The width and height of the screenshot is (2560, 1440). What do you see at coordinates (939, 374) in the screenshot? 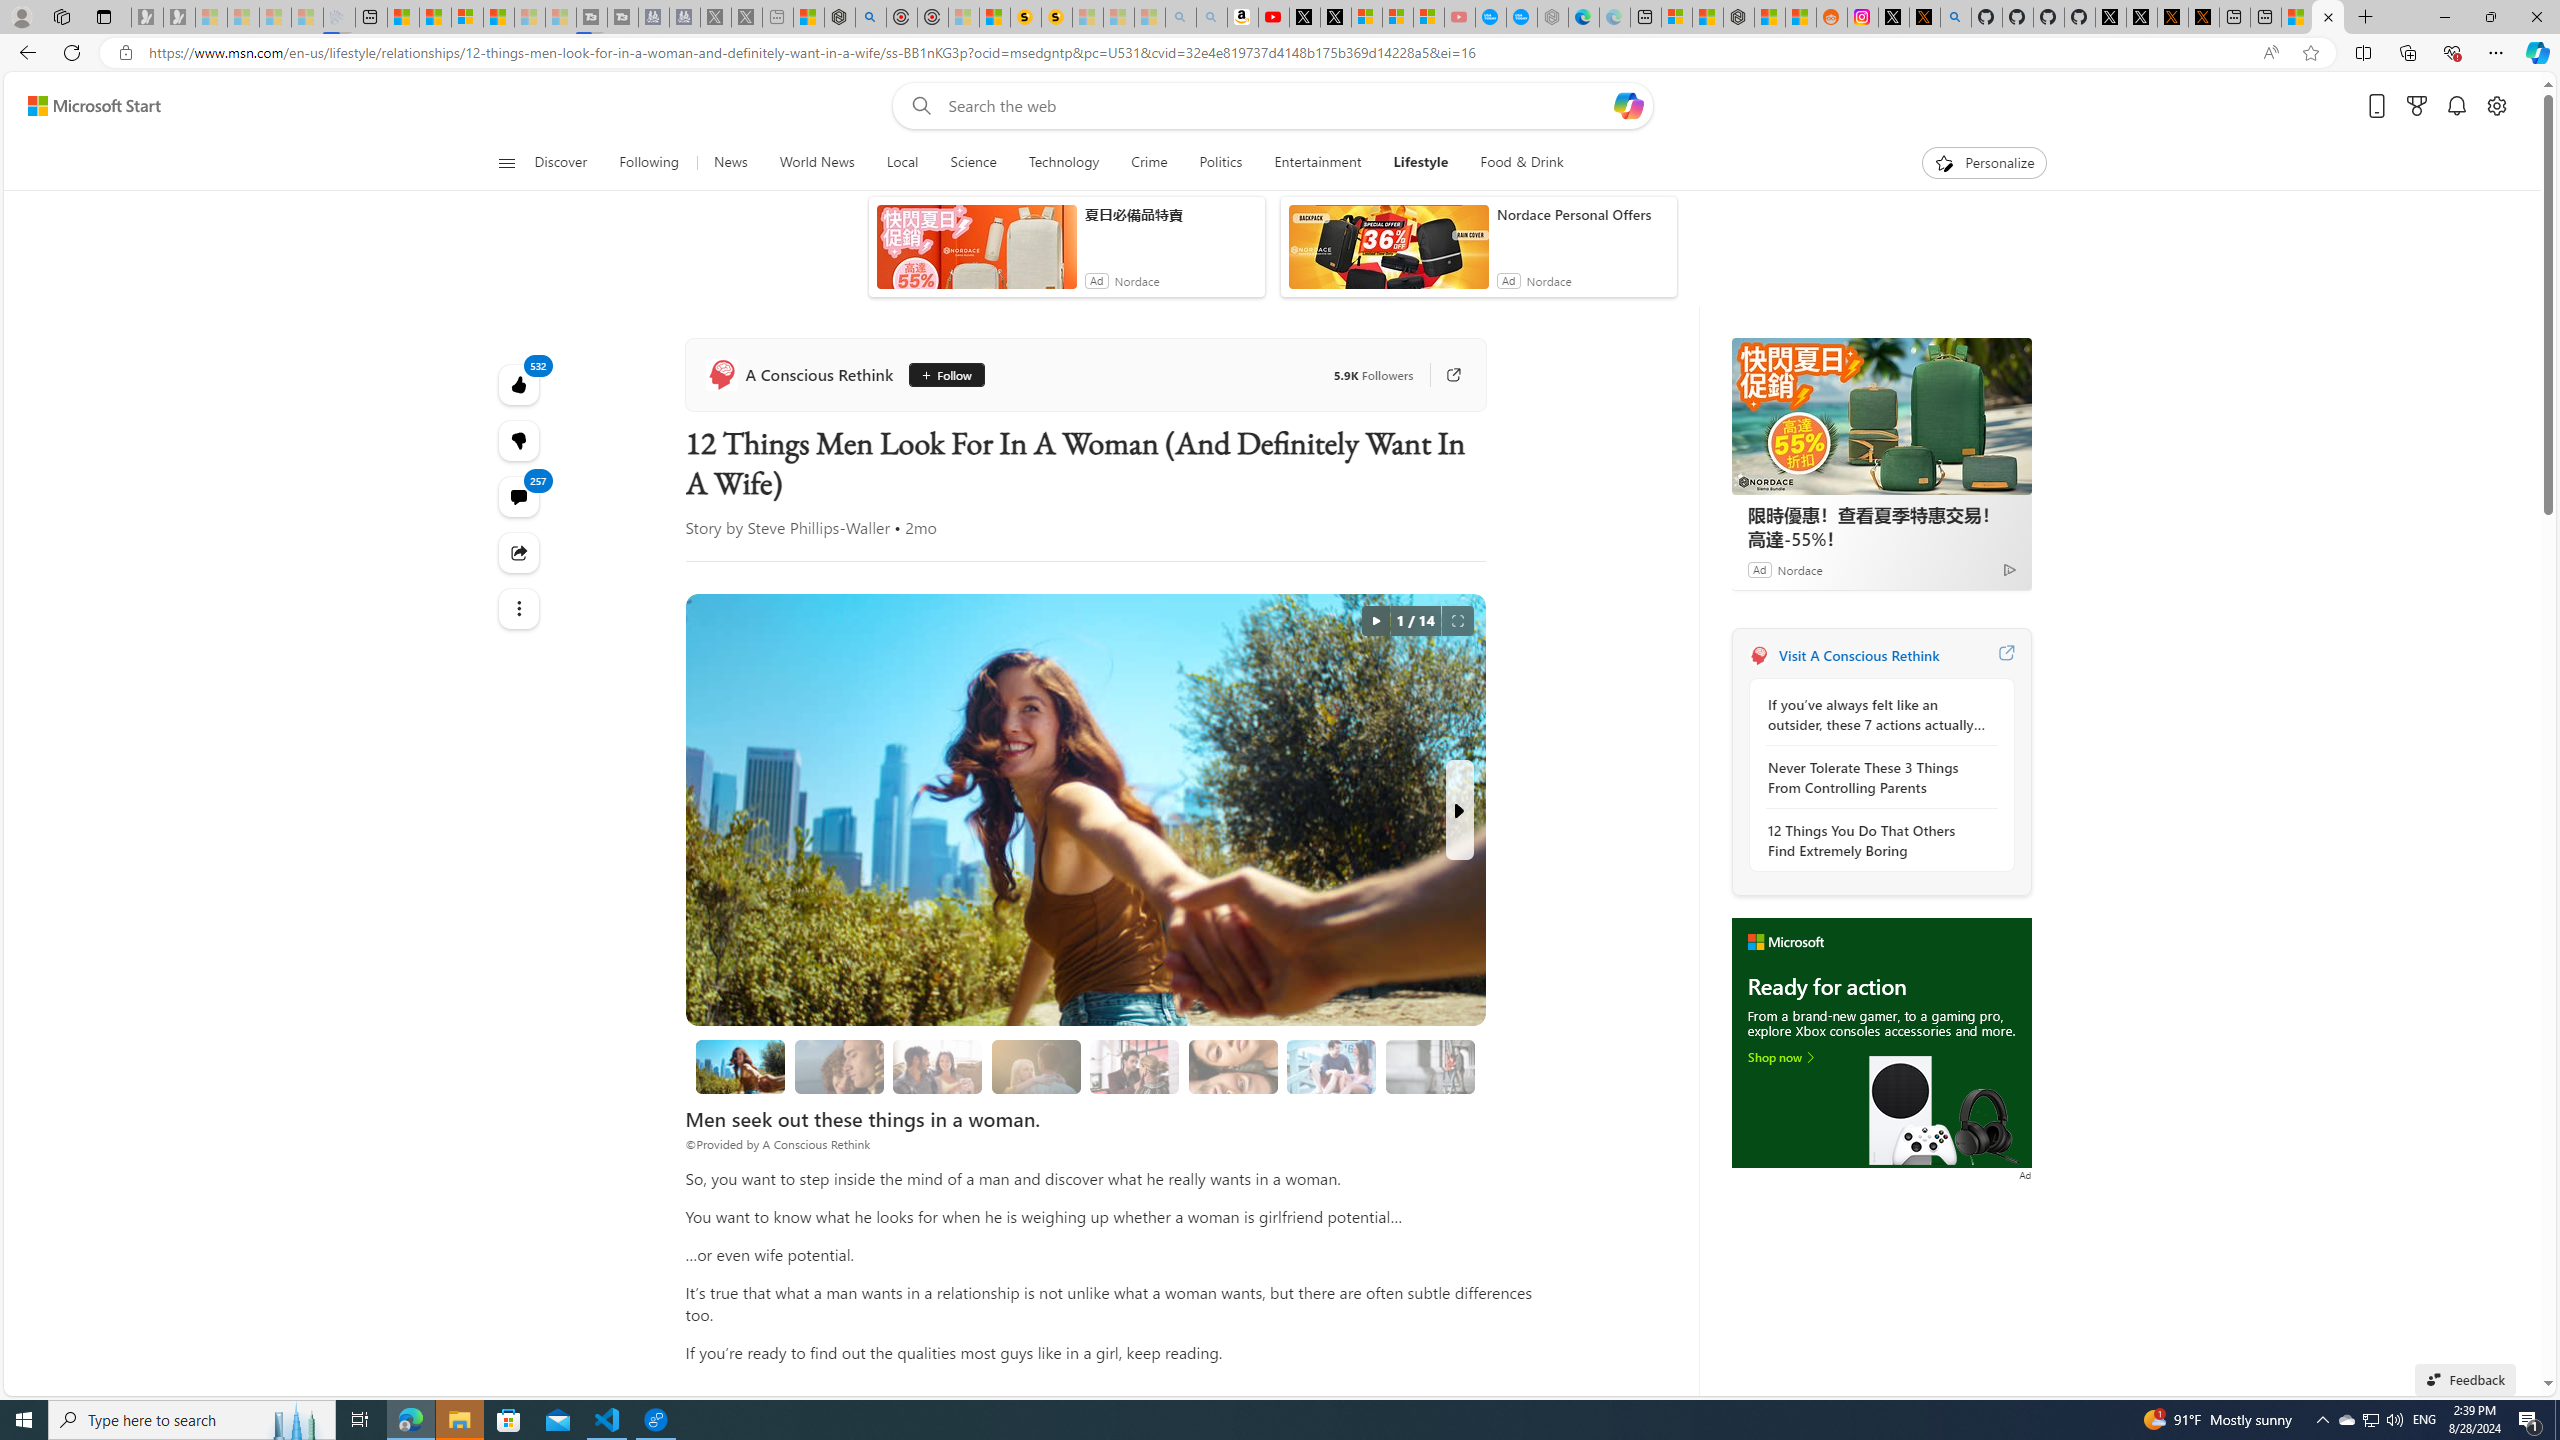
I see `Follow` at bounding box center [939, 374].